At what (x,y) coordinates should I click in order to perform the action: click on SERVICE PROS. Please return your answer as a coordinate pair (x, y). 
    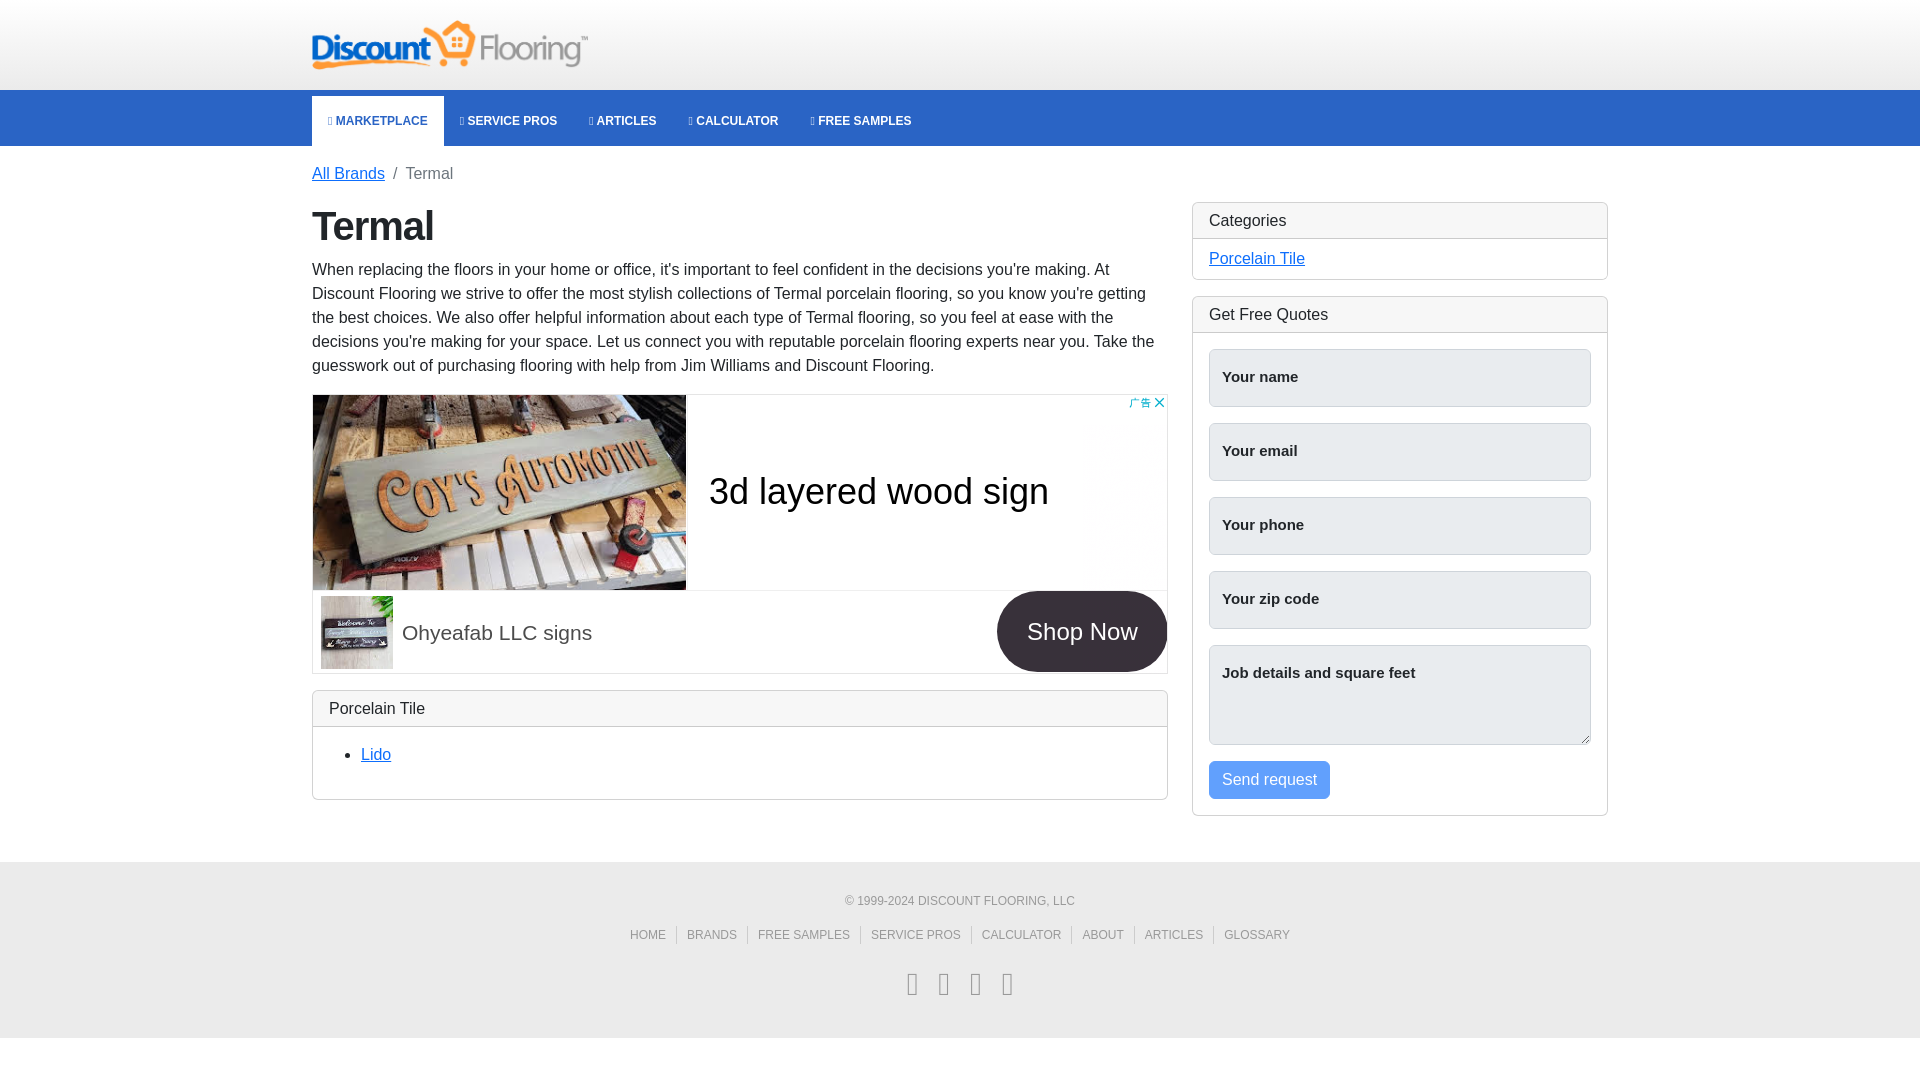
    Looking at the image, I should click on (508, 120).